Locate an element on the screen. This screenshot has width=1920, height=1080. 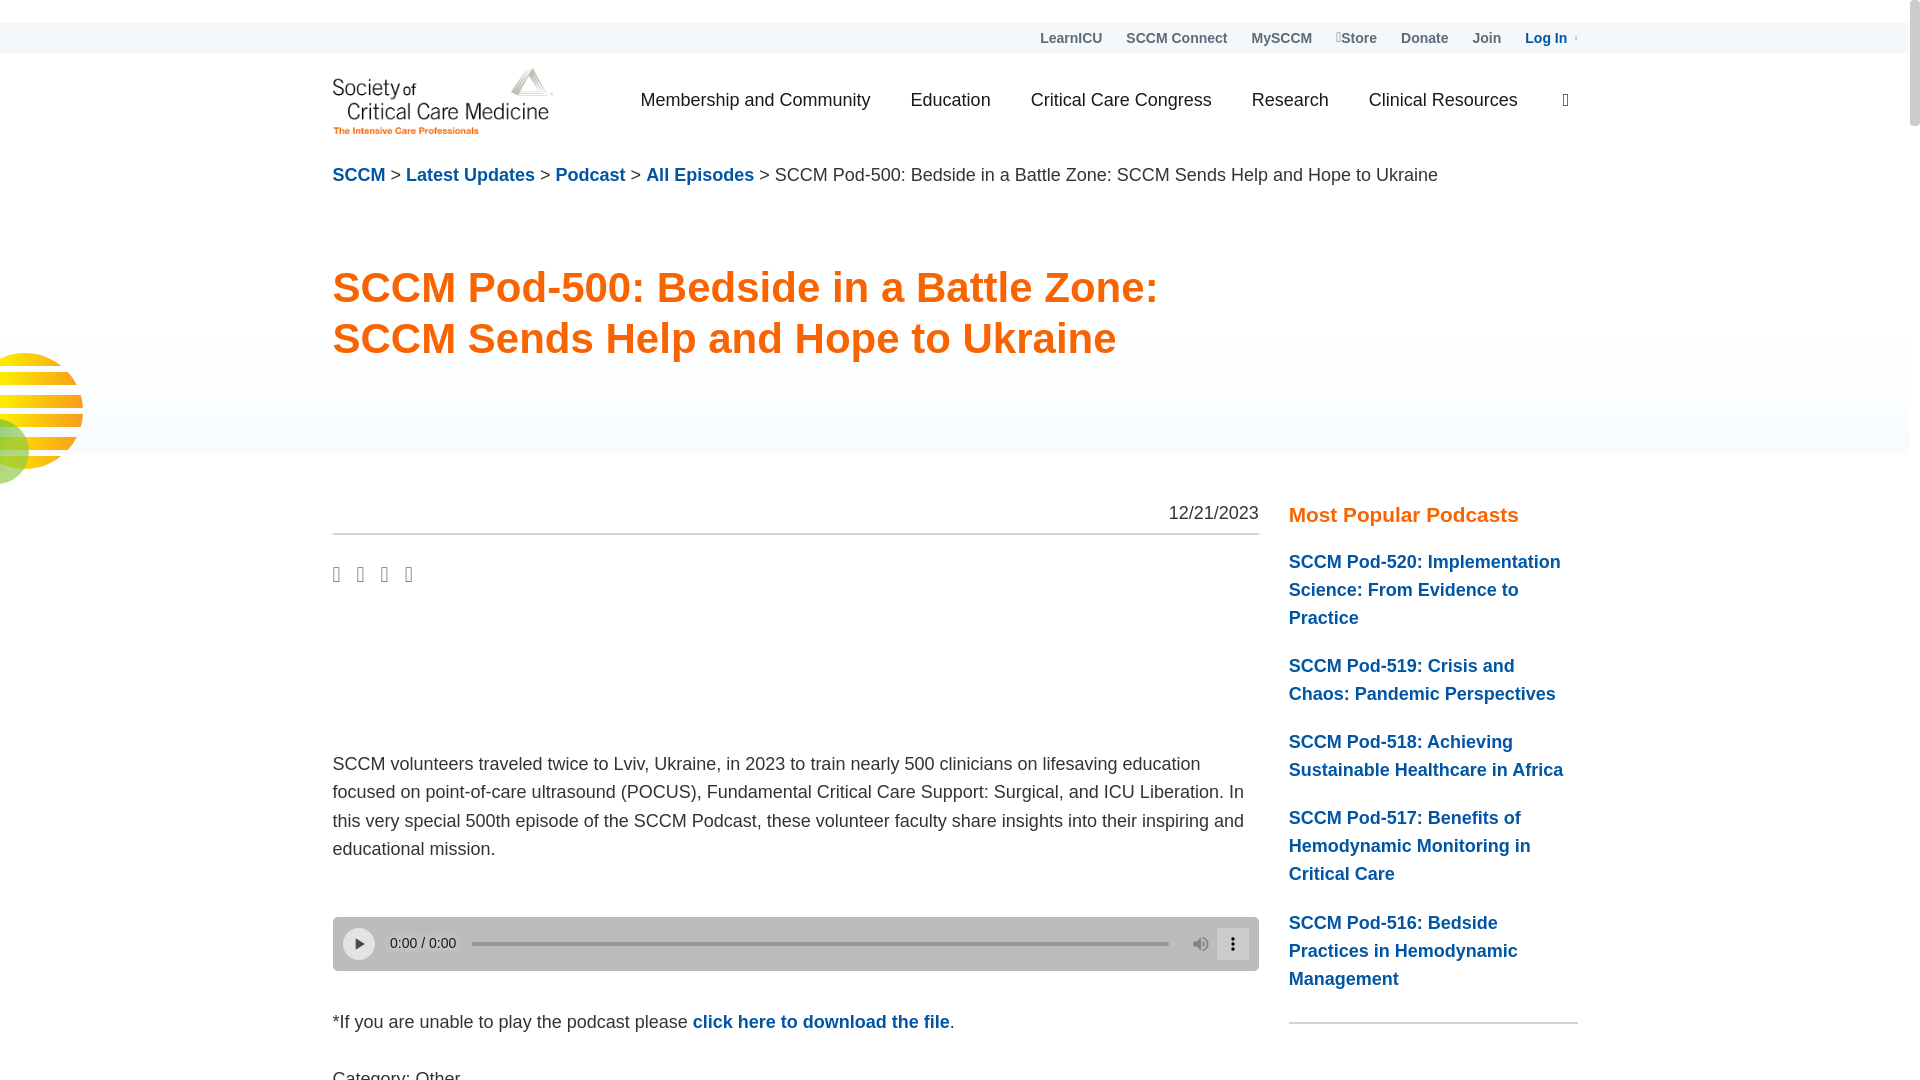
MySCCM is located at coordinates (1281, 37).